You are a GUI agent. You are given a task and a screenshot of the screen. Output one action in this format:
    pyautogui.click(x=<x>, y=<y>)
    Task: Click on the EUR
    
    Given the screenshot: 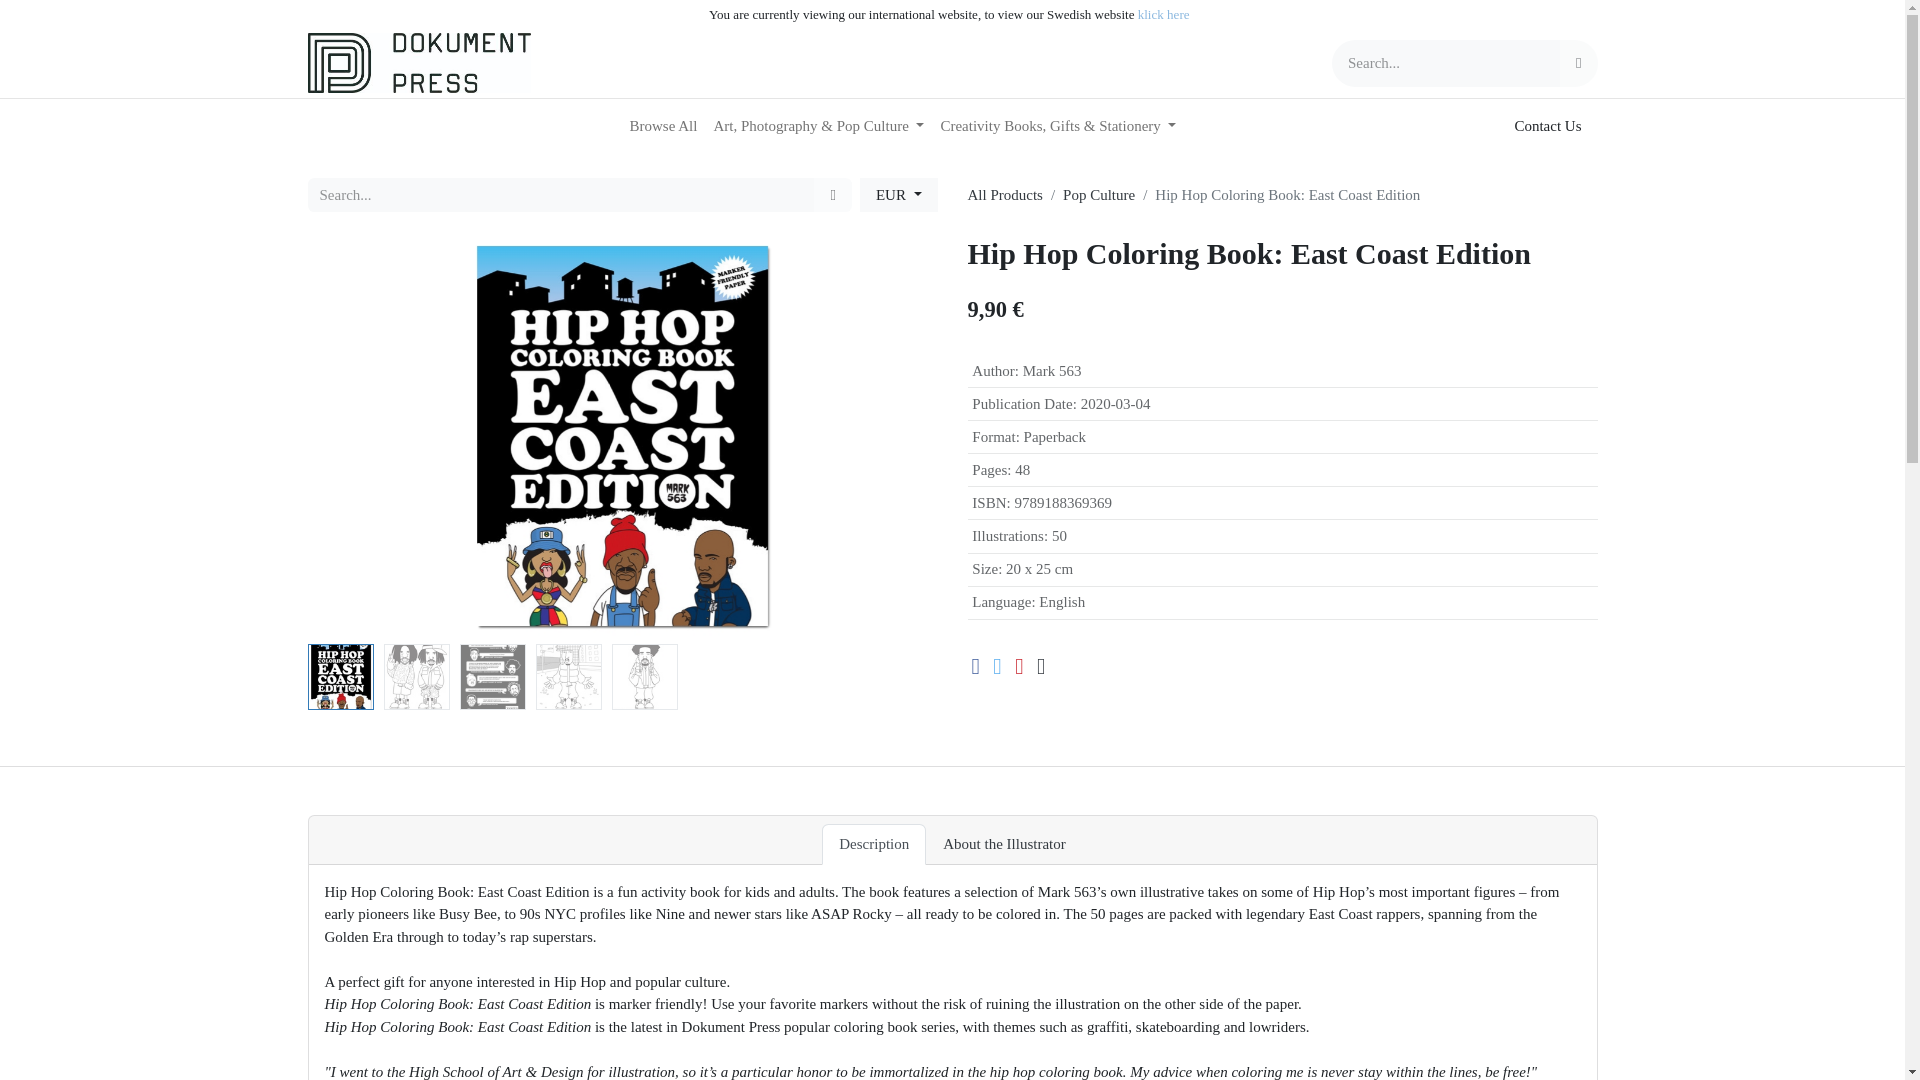 What is the action you would take?
    pyautogui.click(x=899, y=195)
    